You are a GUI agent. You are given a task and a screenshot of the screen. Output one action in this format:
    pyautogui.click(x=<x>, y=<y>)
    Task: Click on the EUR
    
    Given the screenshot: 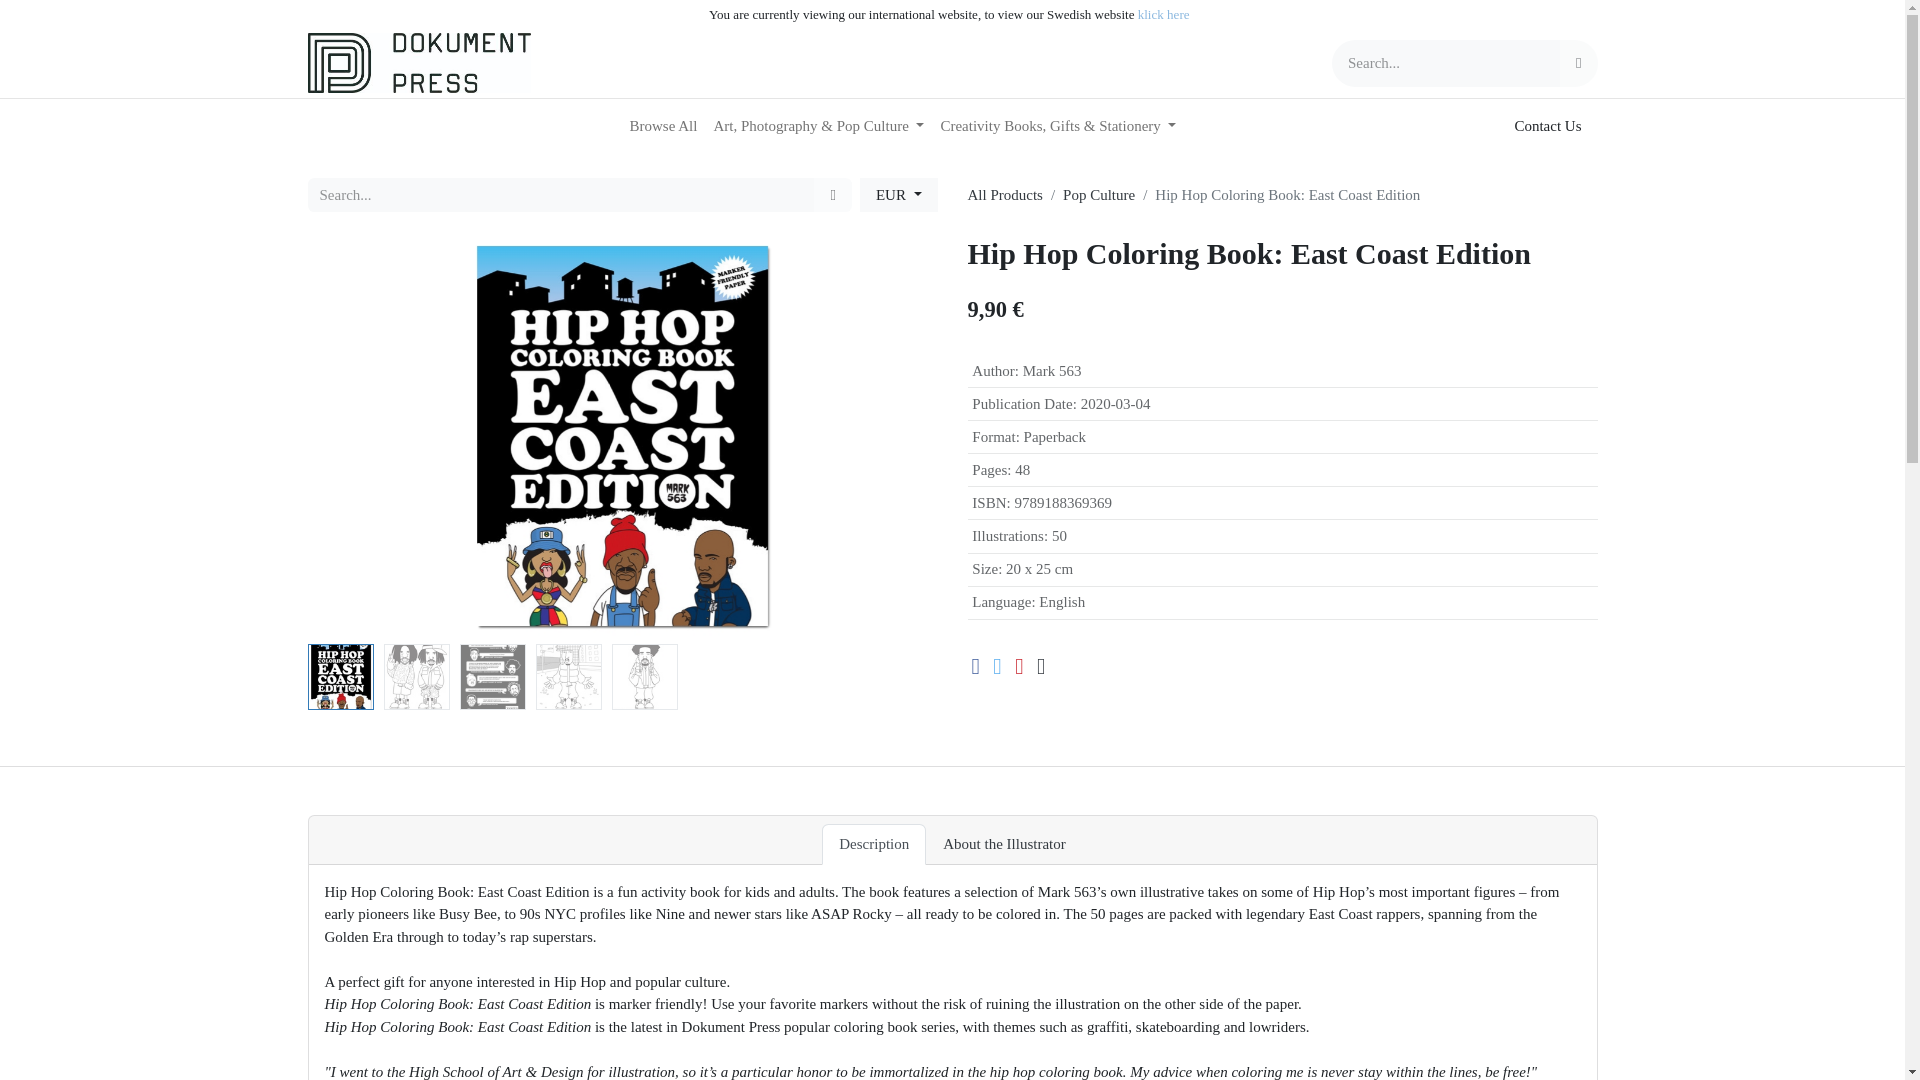 What is the action you would take?
    pyautogui.click(x=899, y=195)
    